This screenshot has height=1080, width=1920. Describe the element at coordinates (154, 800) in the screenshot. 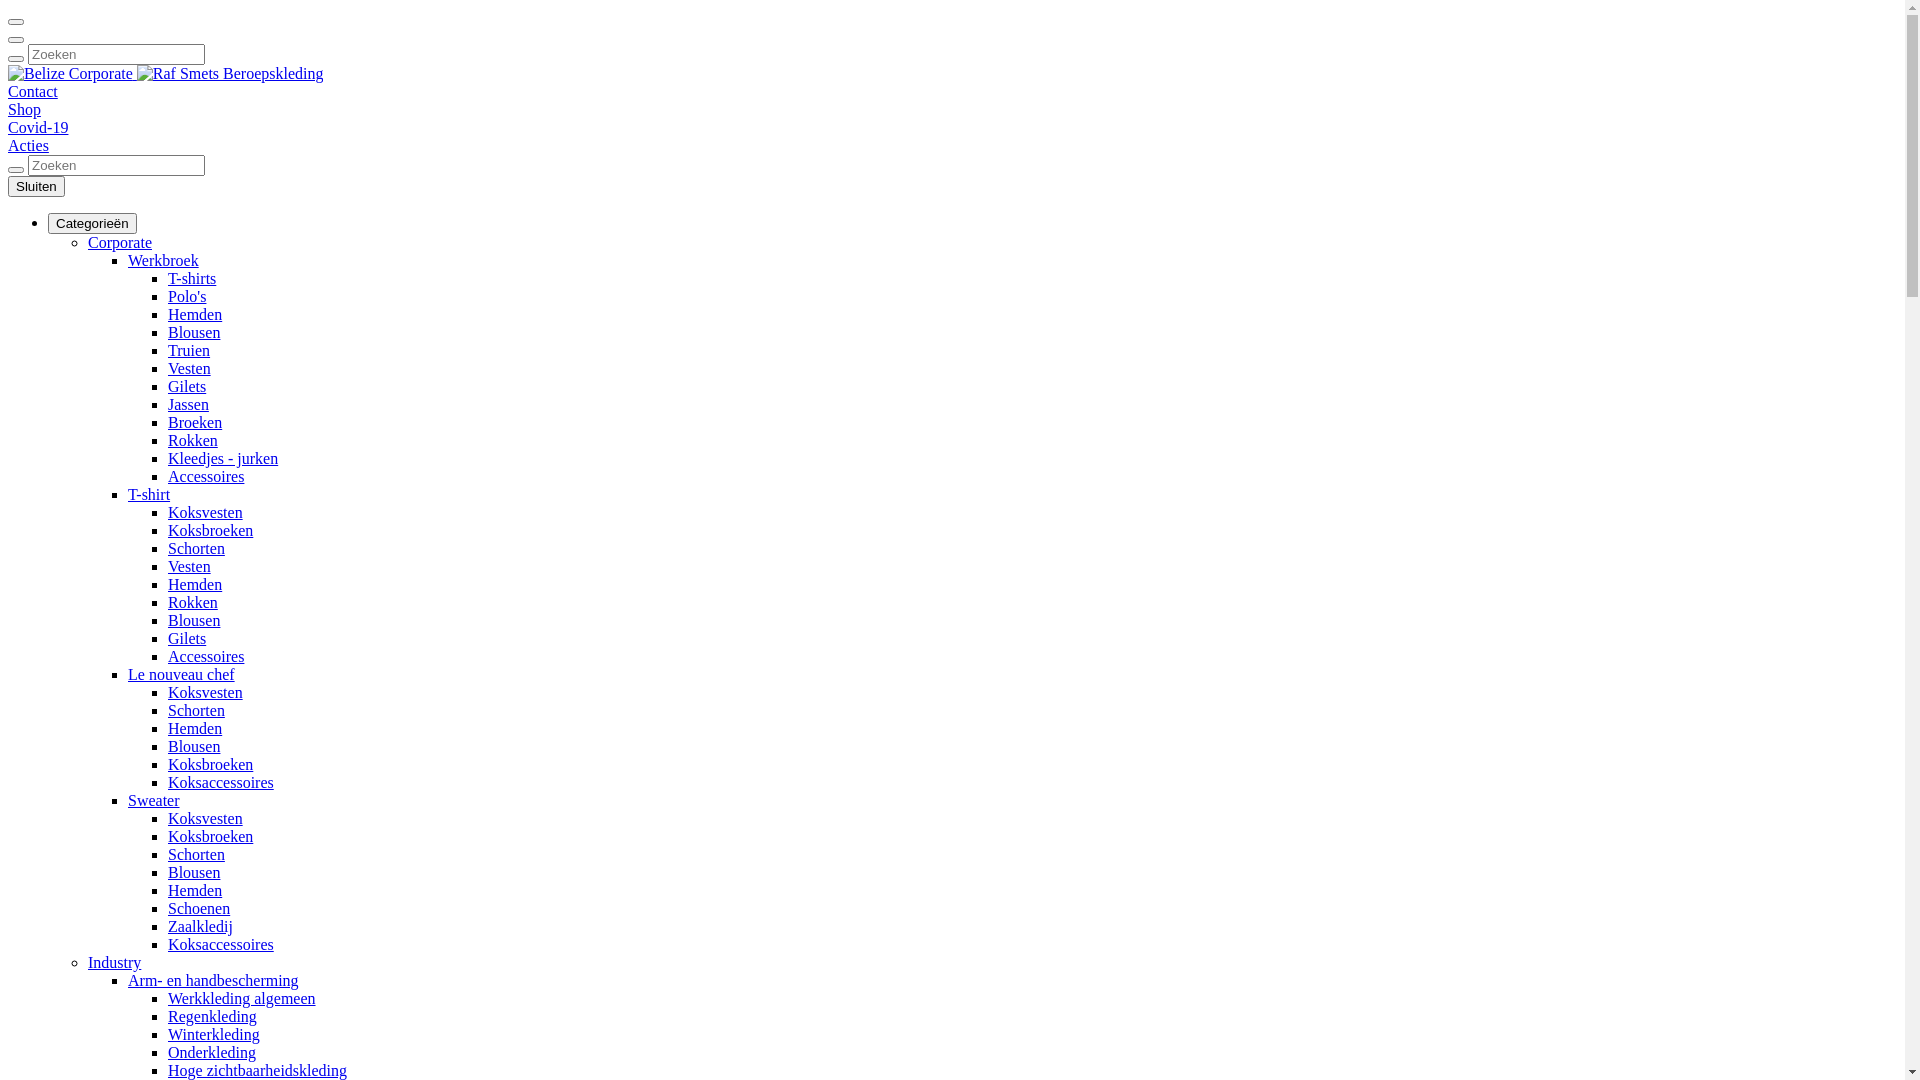

I see `Sweater` at that location.